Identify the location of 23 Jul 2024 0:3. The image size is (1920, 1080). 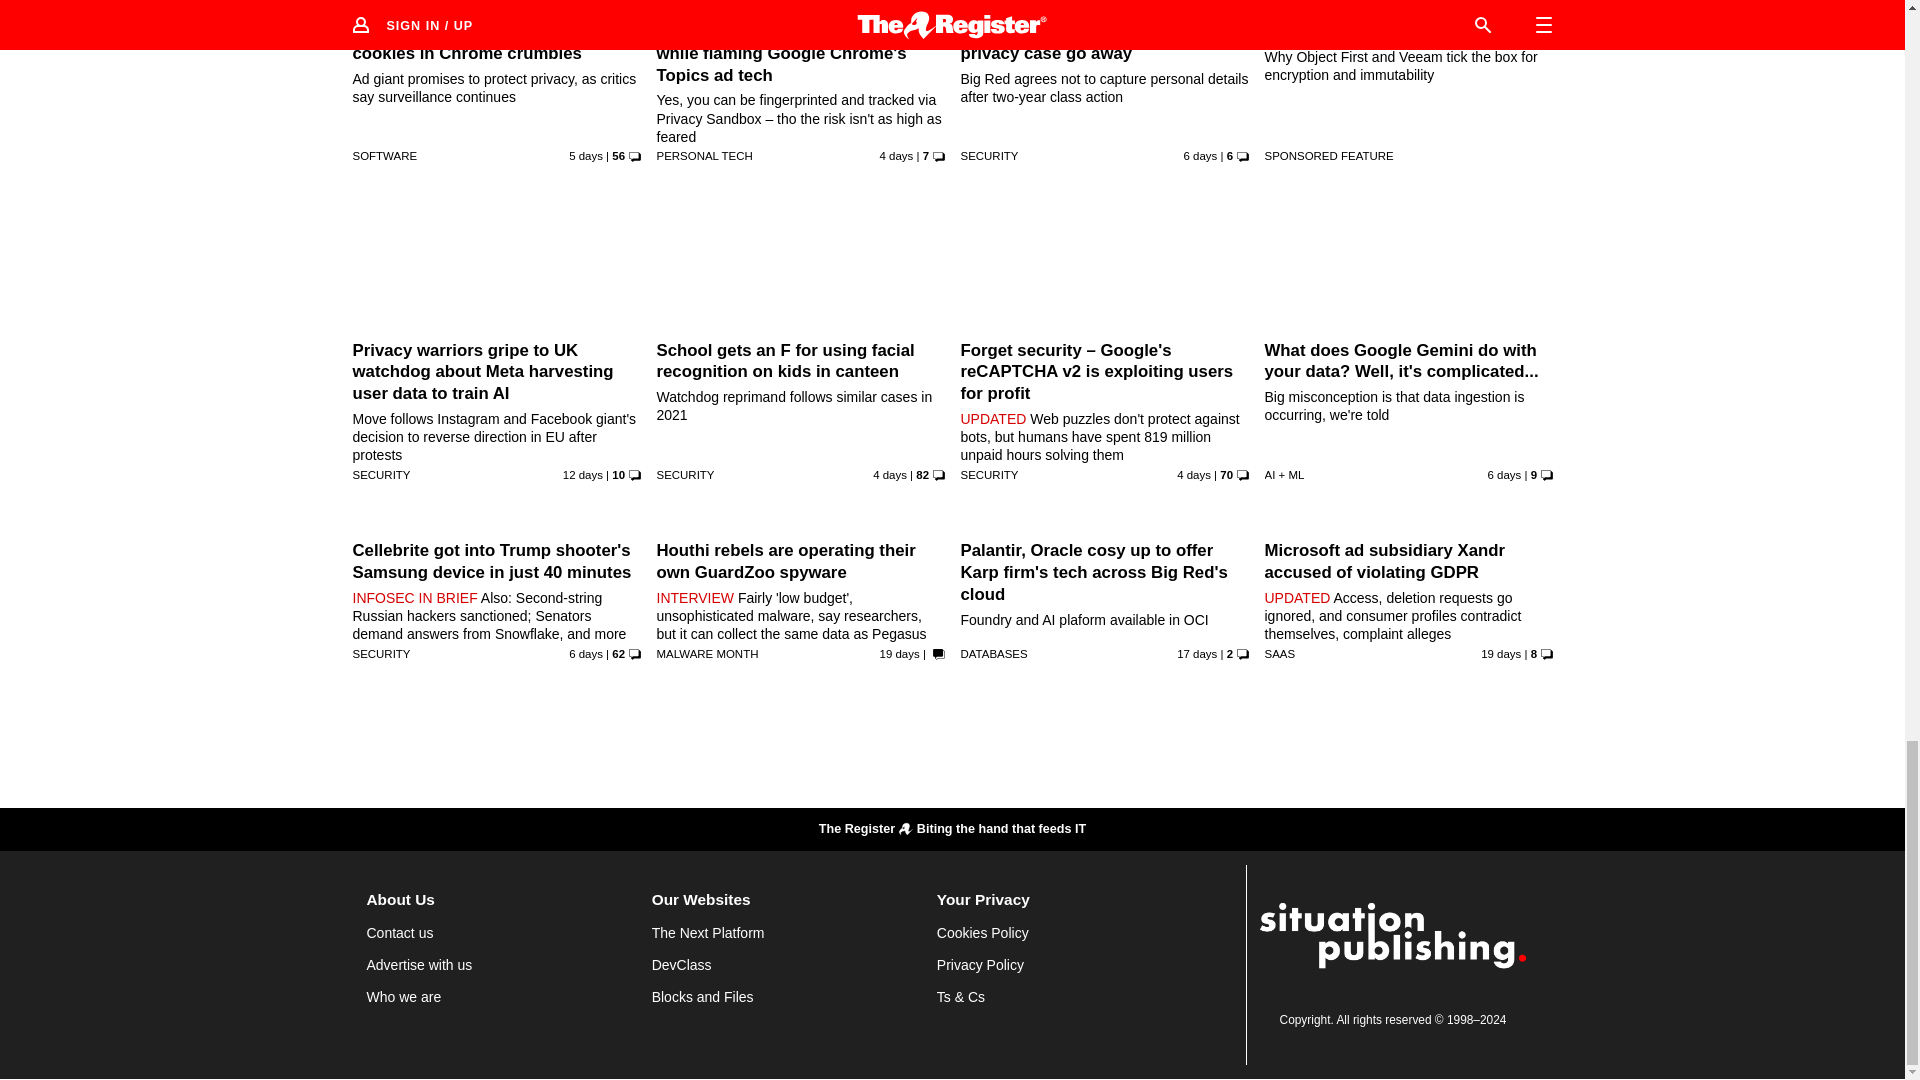
(585, 156).